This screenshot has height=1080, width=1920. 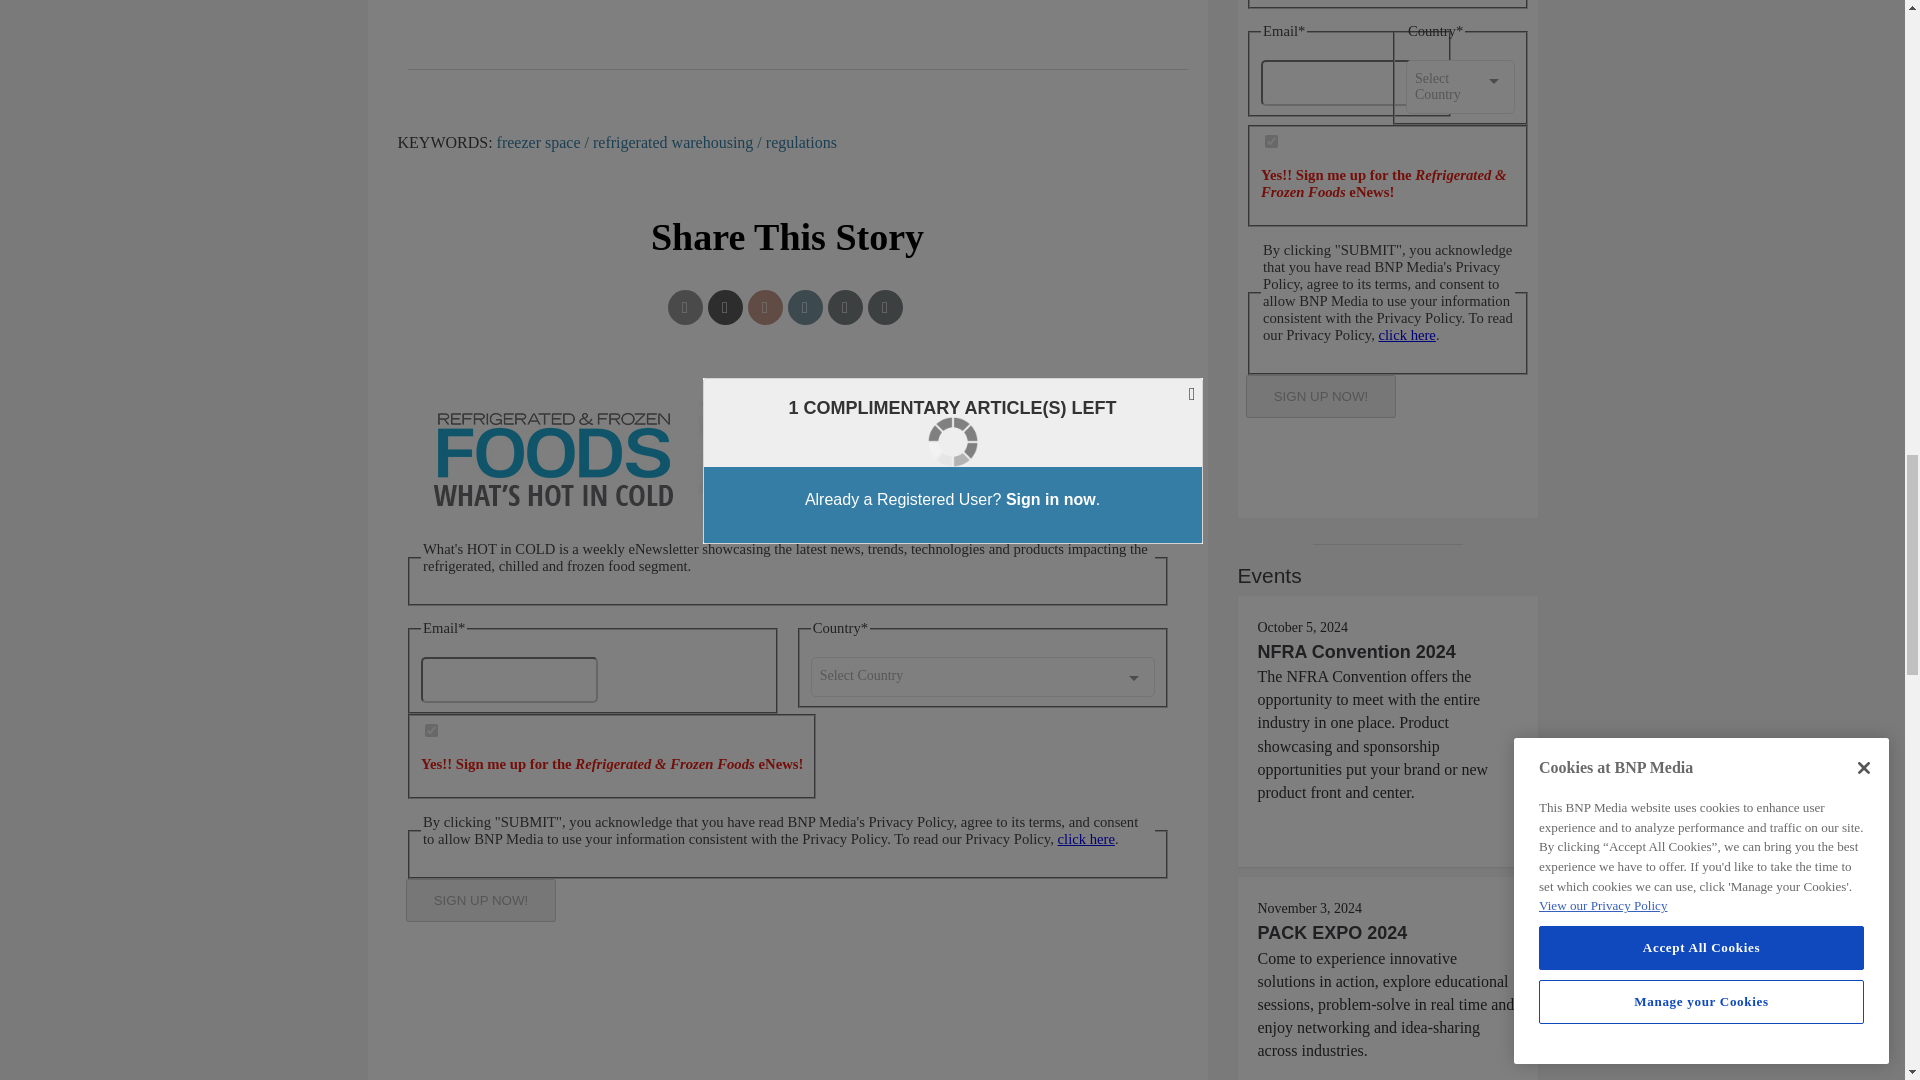 What do you see at coordinates (1356, 652) in the screenshot?
I see `NFRA Convention 2024` at bounding box center [1356, 652].